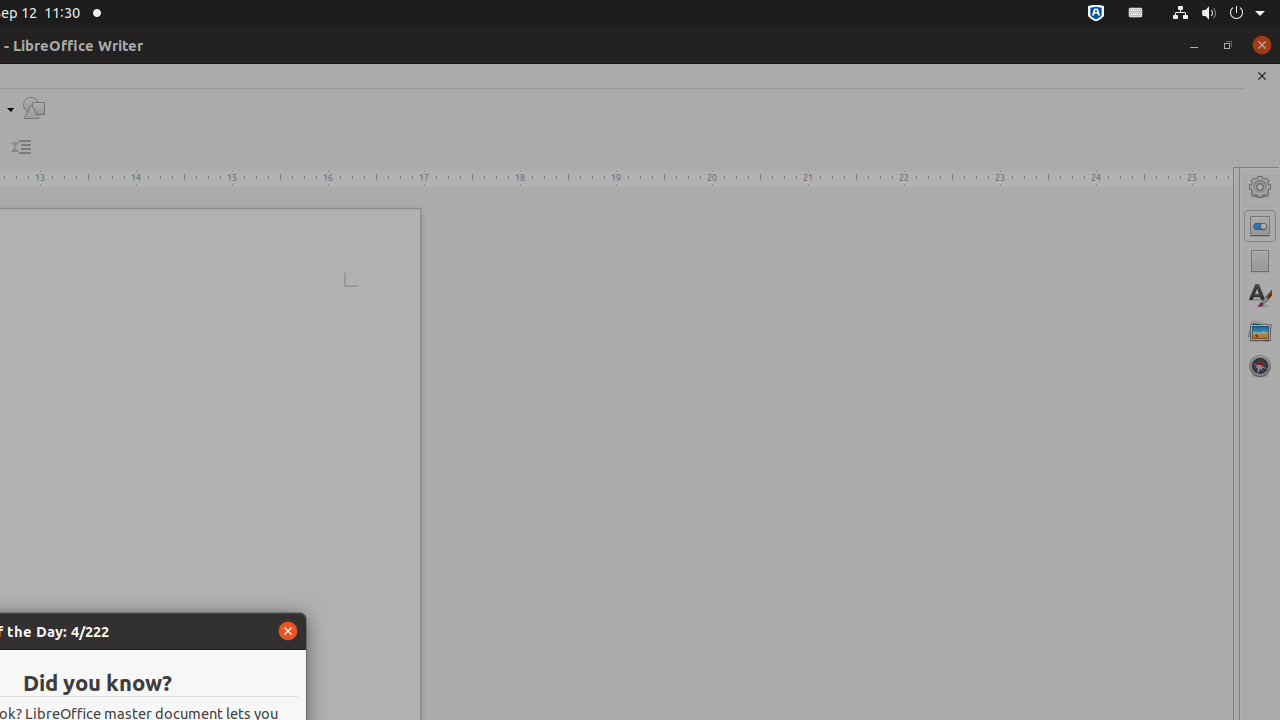 The width and height of the screenshot is (1280, 720). Describe the element at coordinates (1136, 14) in the screenshot. I see `org.kde.StatusNotifierItem-14077-1` at that location.